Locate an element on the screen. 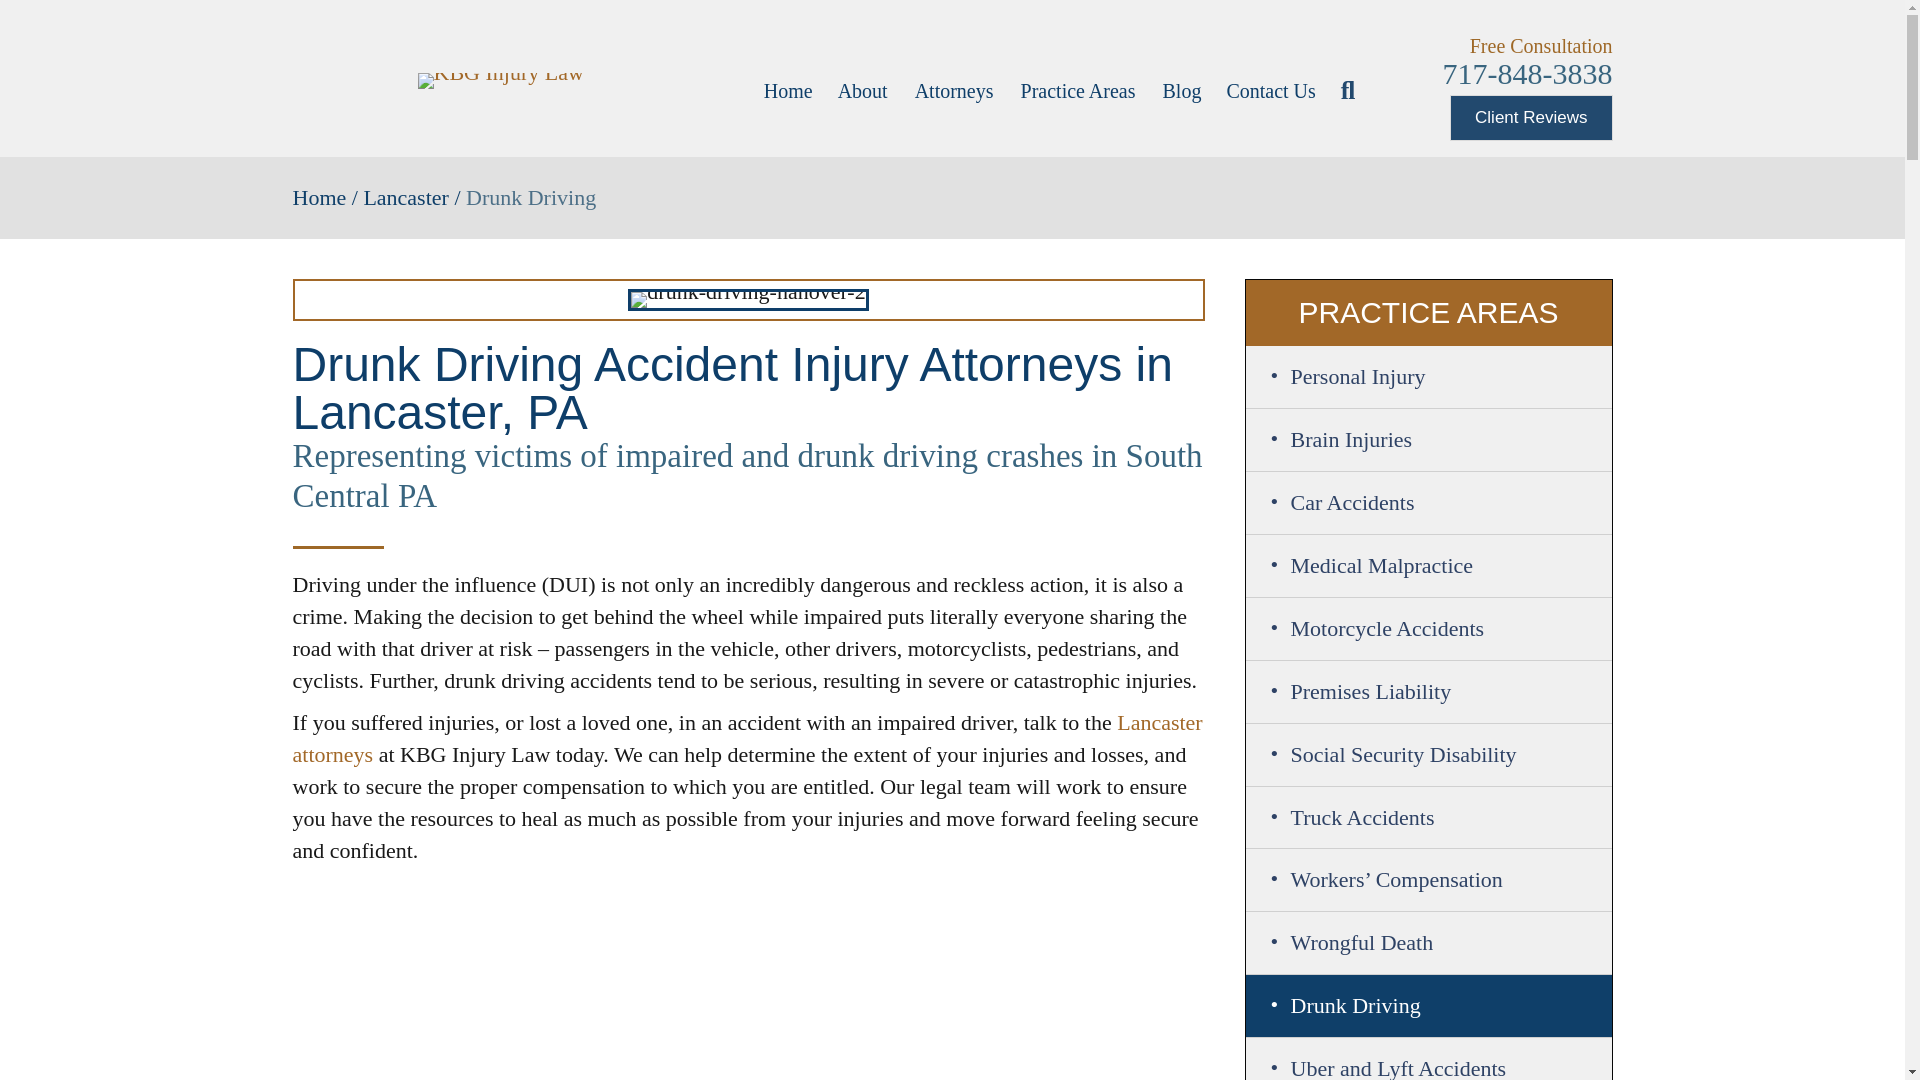  Home is located at coordinates (788, 90).